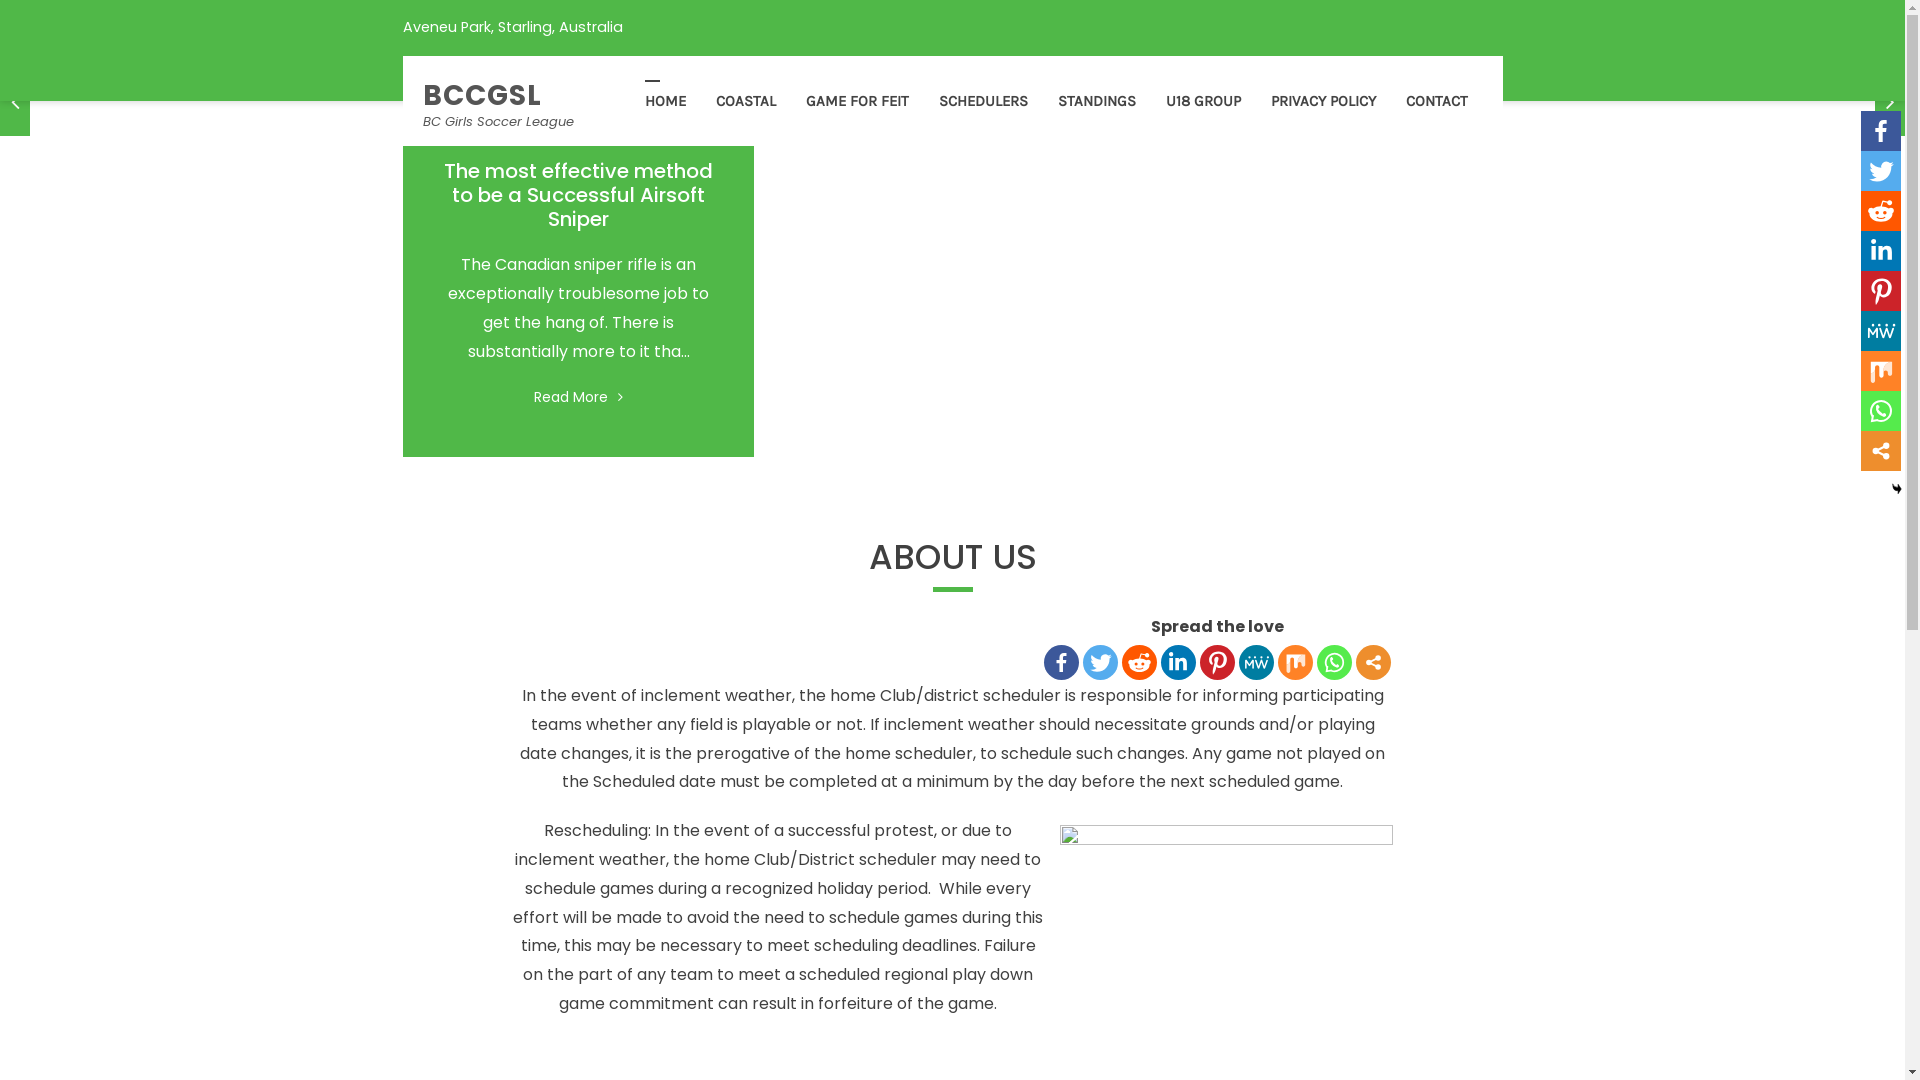  What do you see at coordinates (1218, 662) in the screenshot?
I see `Pinterest` at bounding box center [1218, 662].